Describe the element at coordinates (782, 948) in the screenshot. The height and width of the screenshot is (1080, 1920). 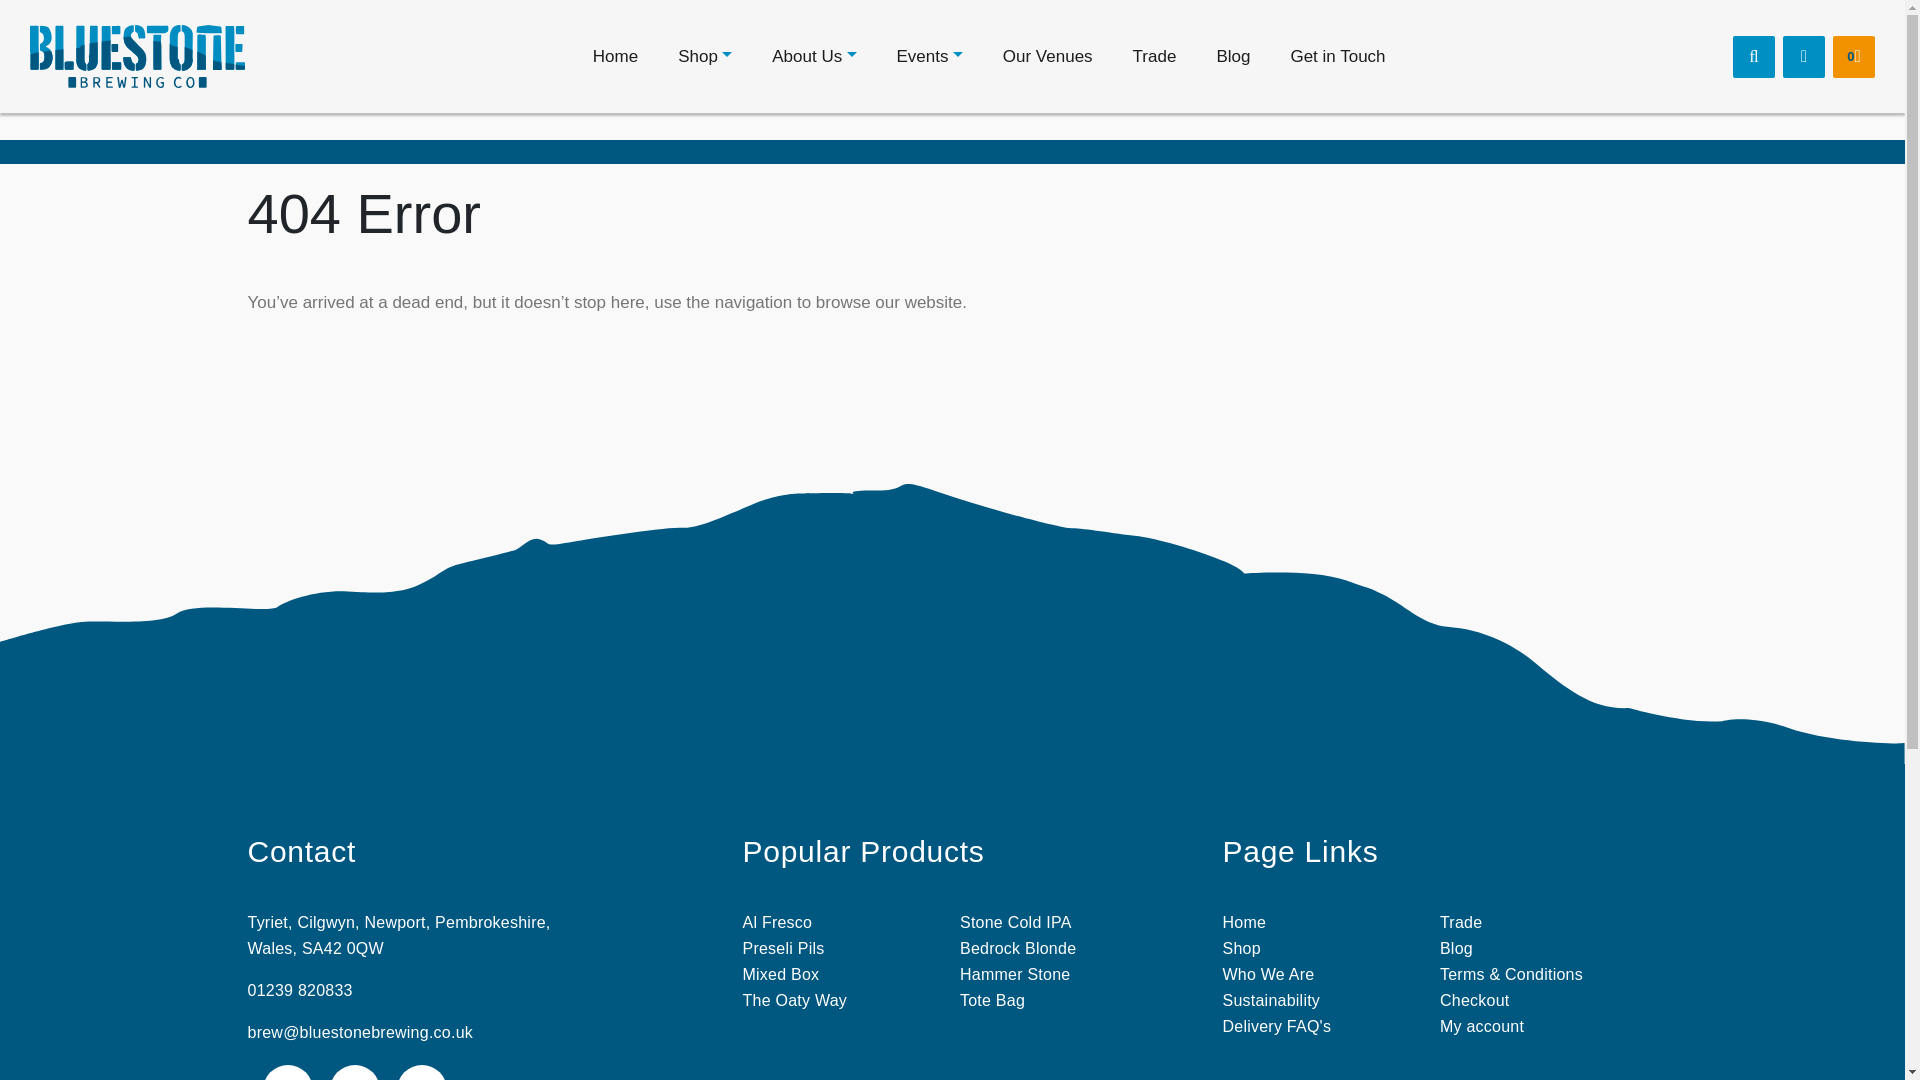
I see `Preseli Pils` at that location.